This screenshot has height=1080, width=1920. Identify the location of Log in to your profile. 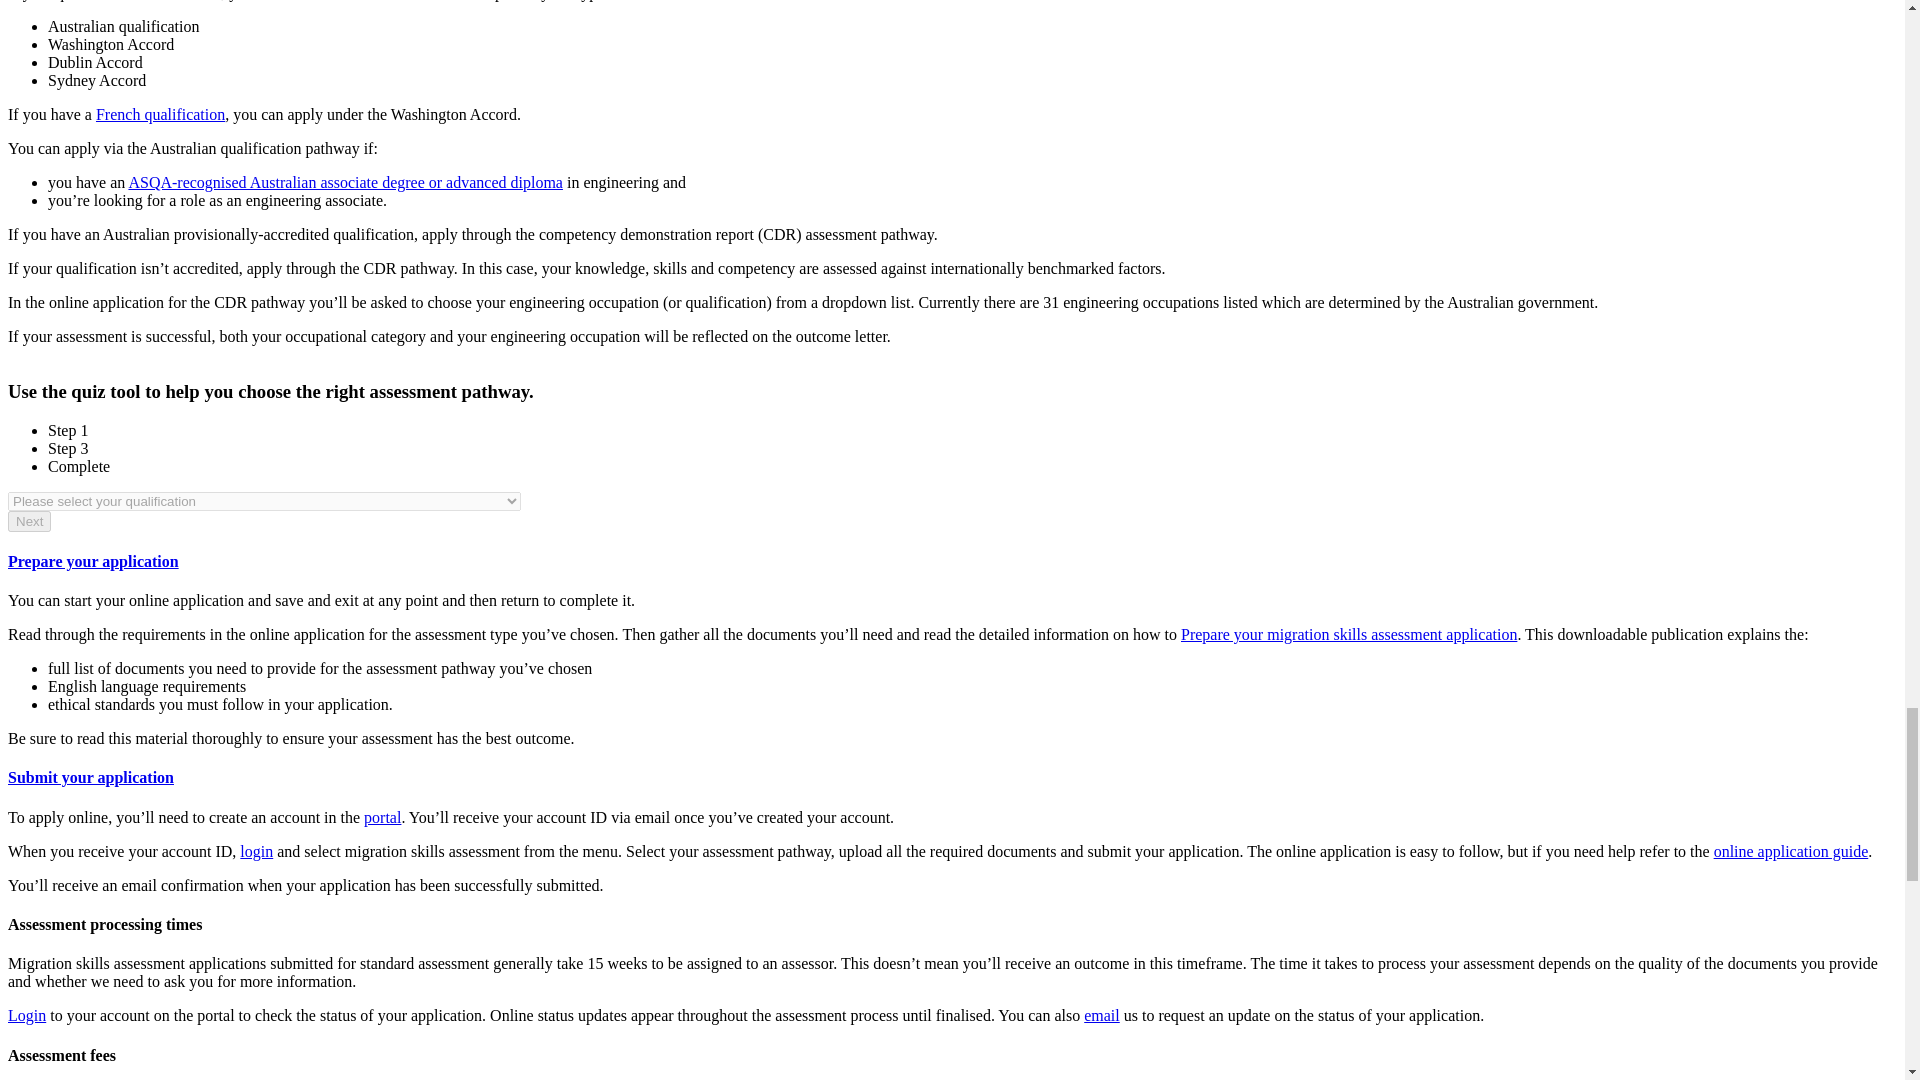
(256, 851).